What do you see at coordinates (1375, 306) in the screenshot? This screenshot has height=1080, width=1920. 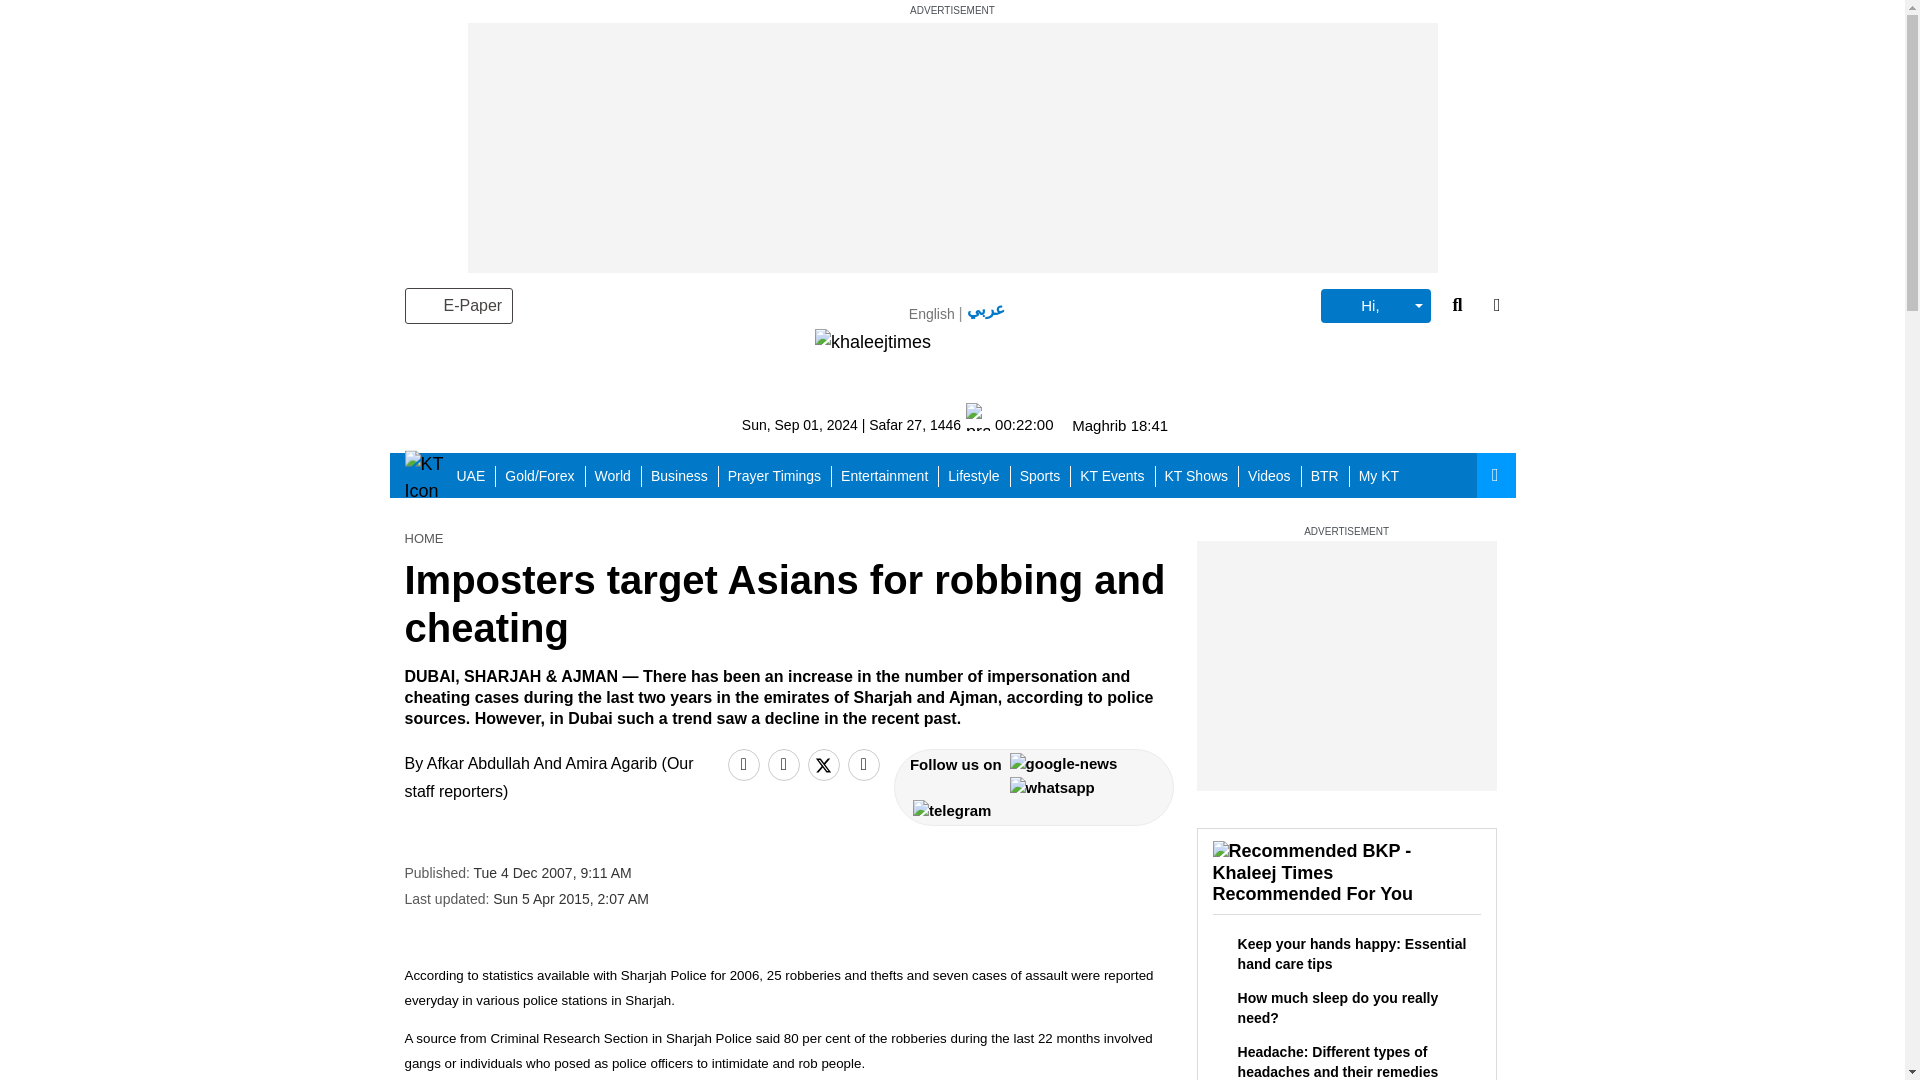 I see `Hi,` at bounding box center [1375, 306].